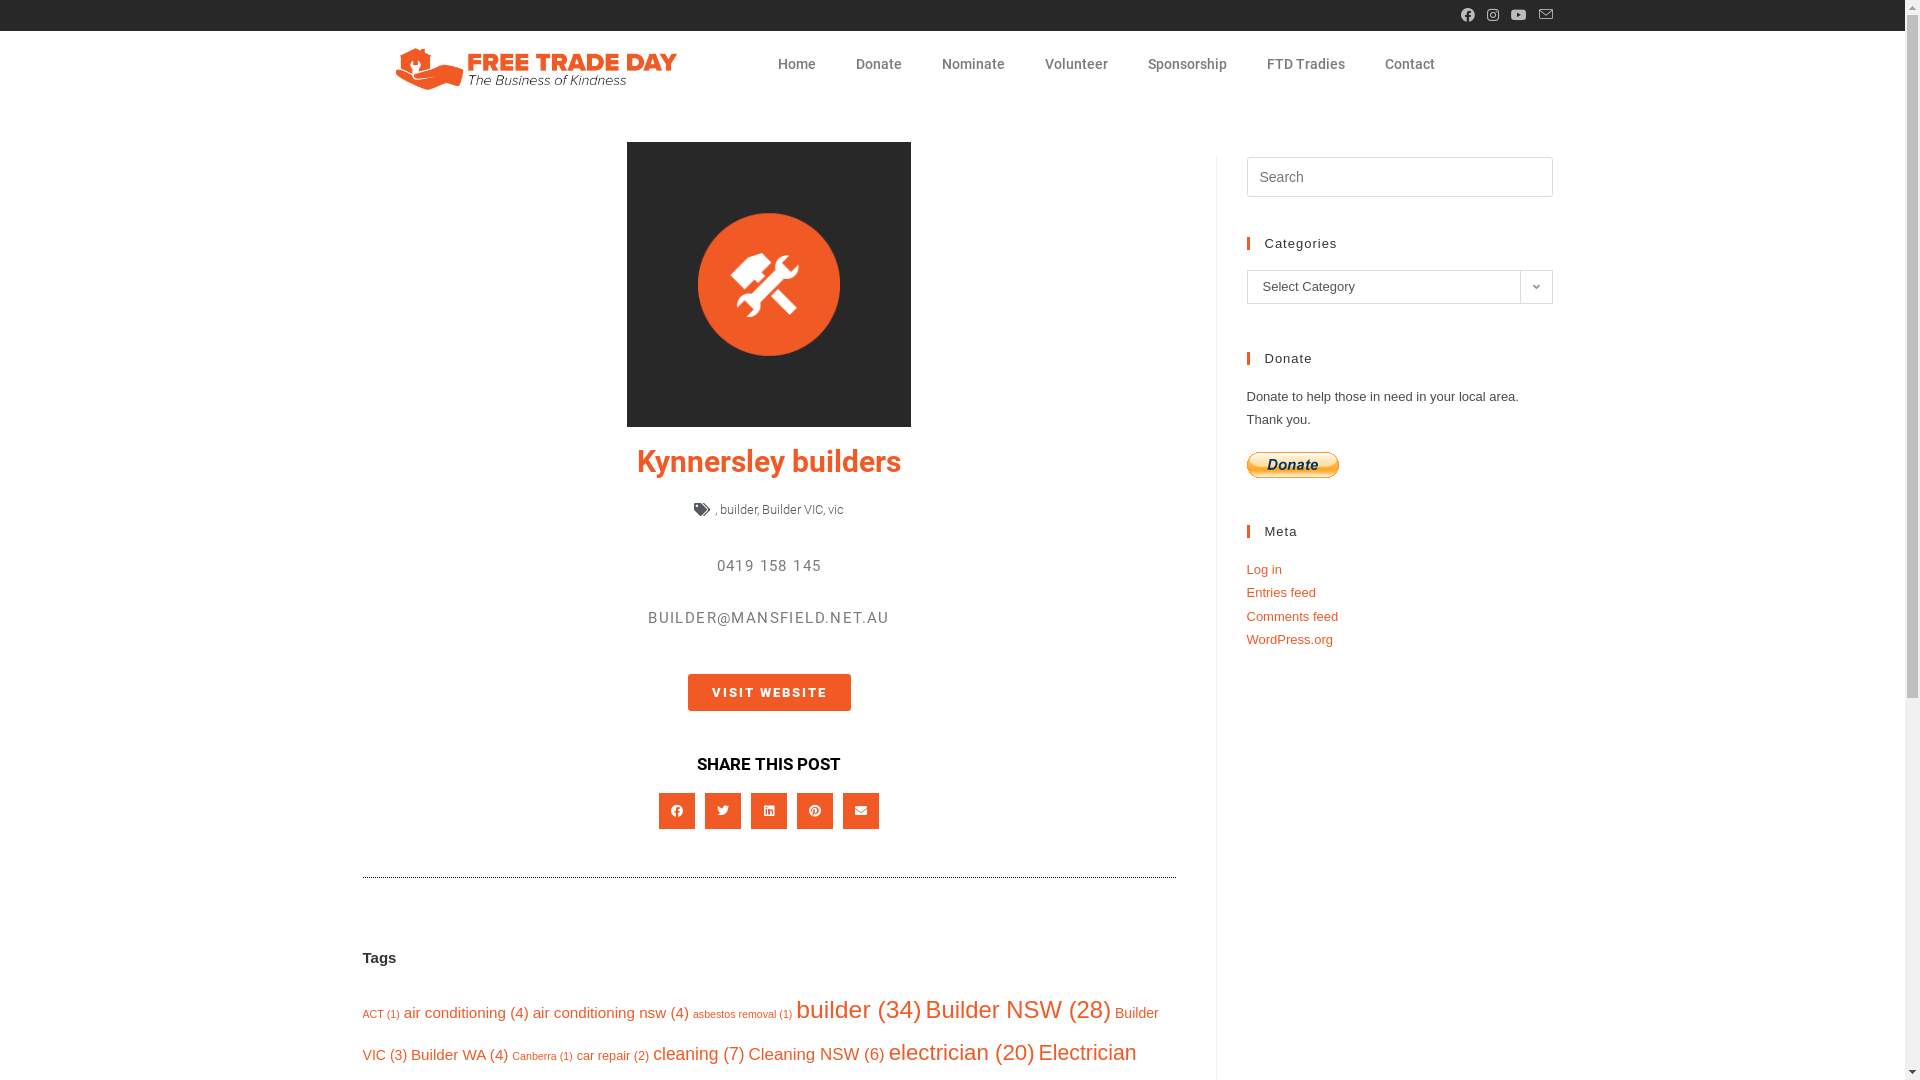 This screenshot has width=1920, height=1080. What do you see at coordinates (1280, 592) in the screenshot?
I see `Entries feed` at bounding box center [1280, 592].